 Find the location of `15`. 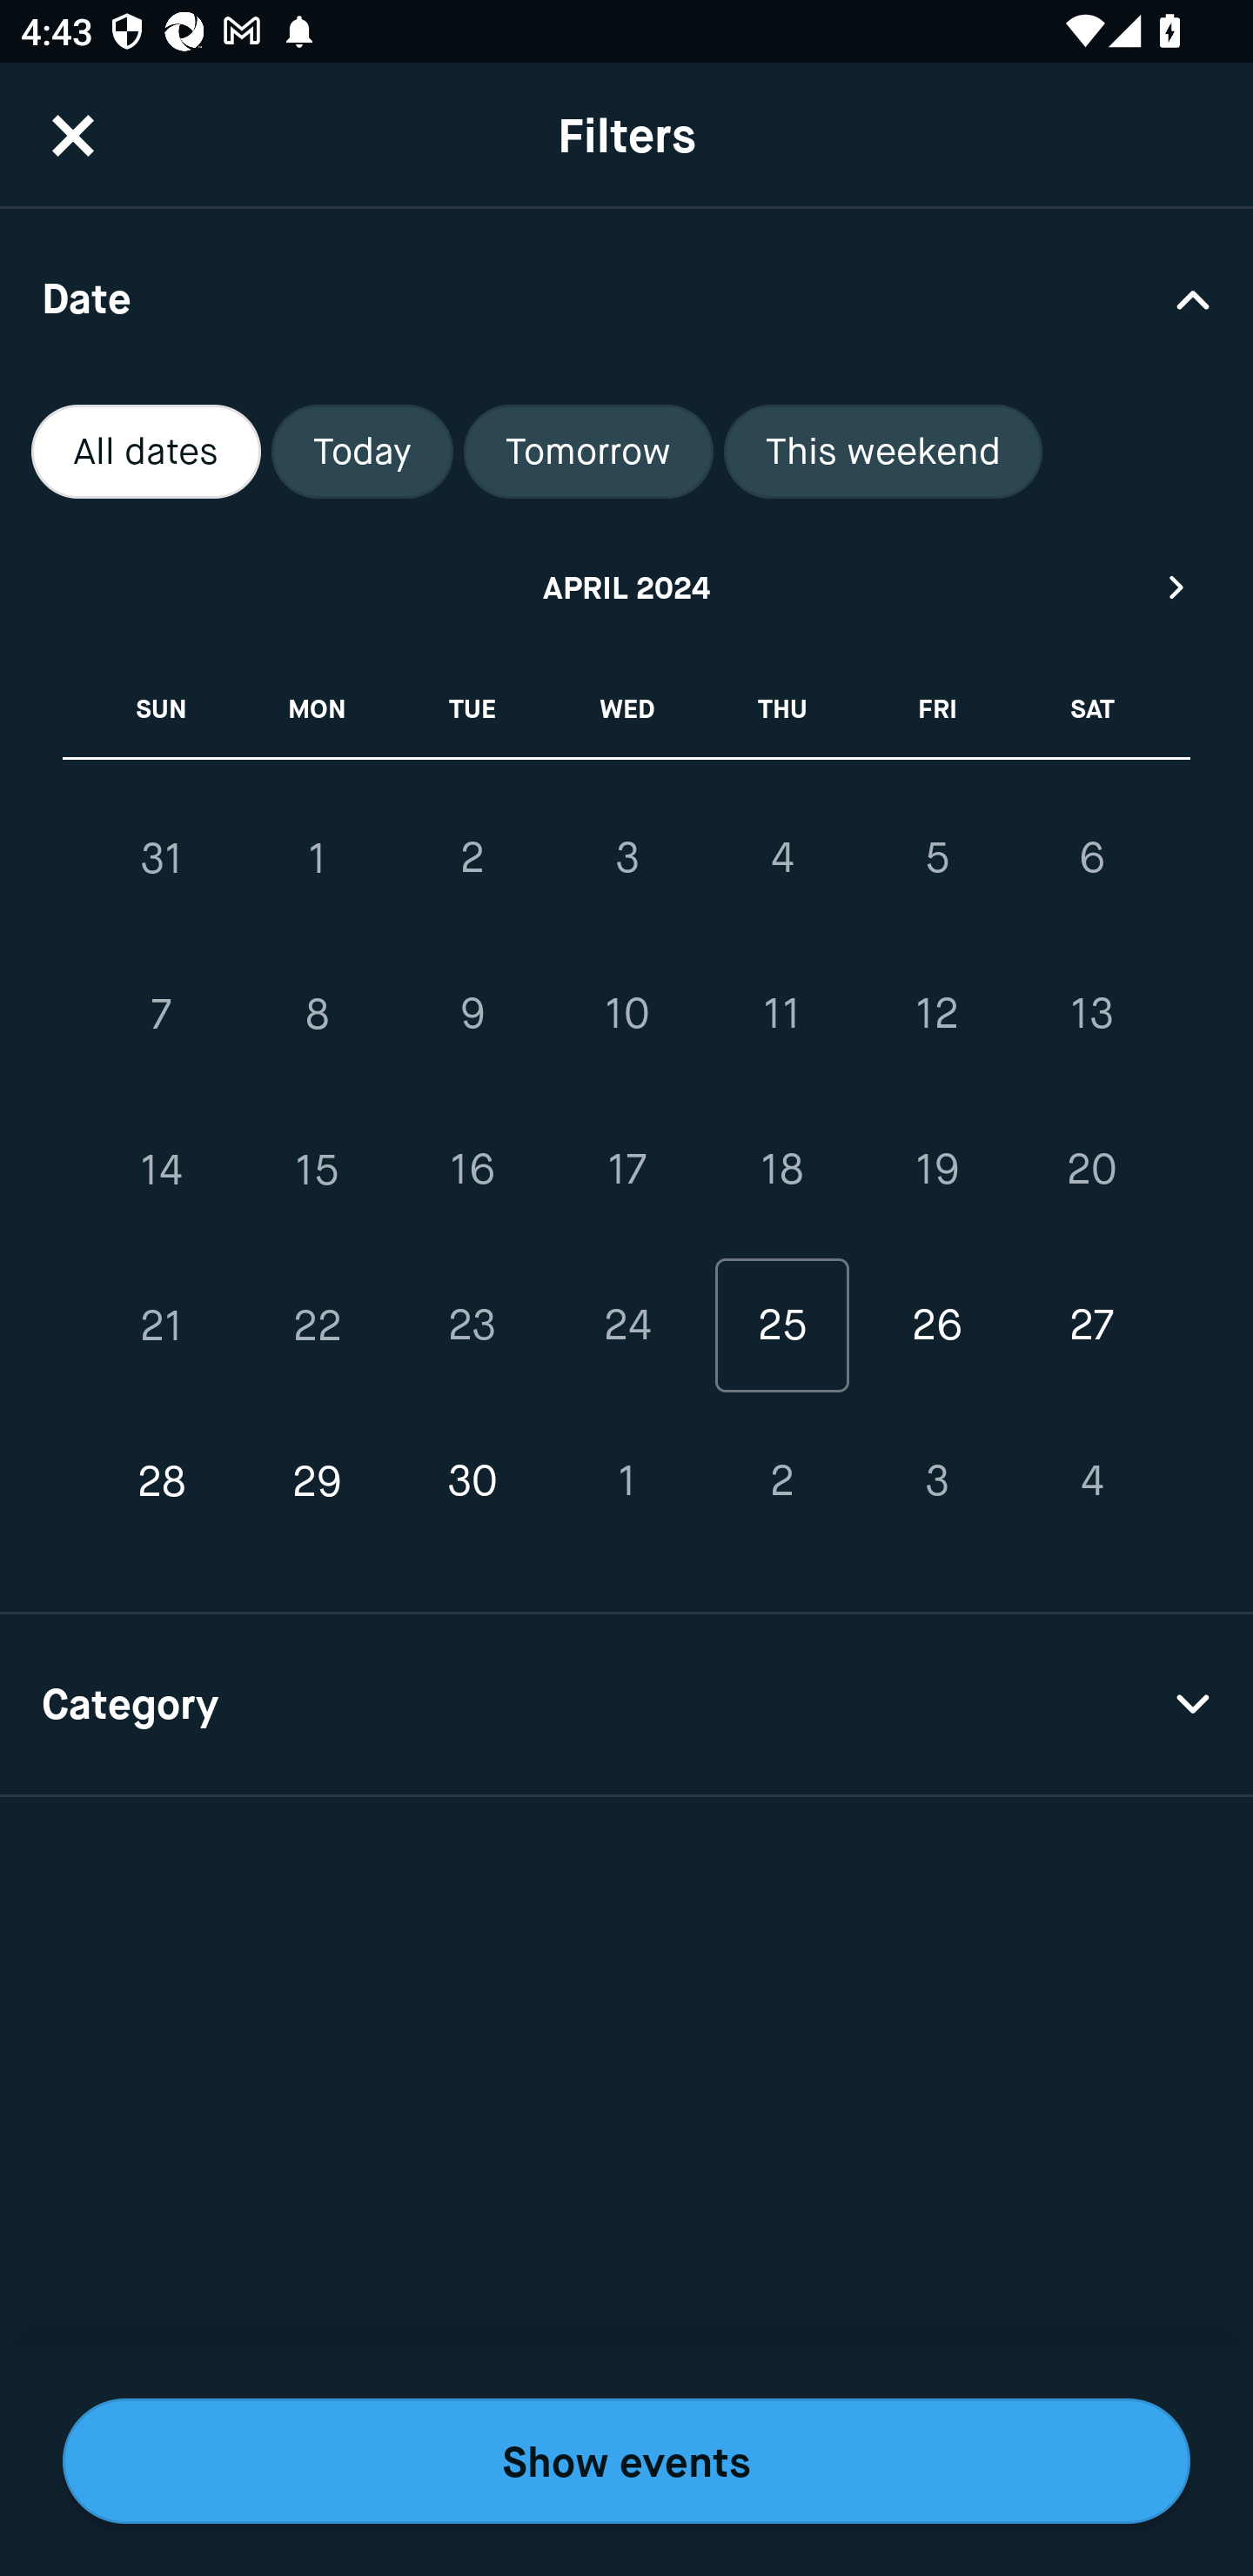

15 is located at coordinates (317, 1170).